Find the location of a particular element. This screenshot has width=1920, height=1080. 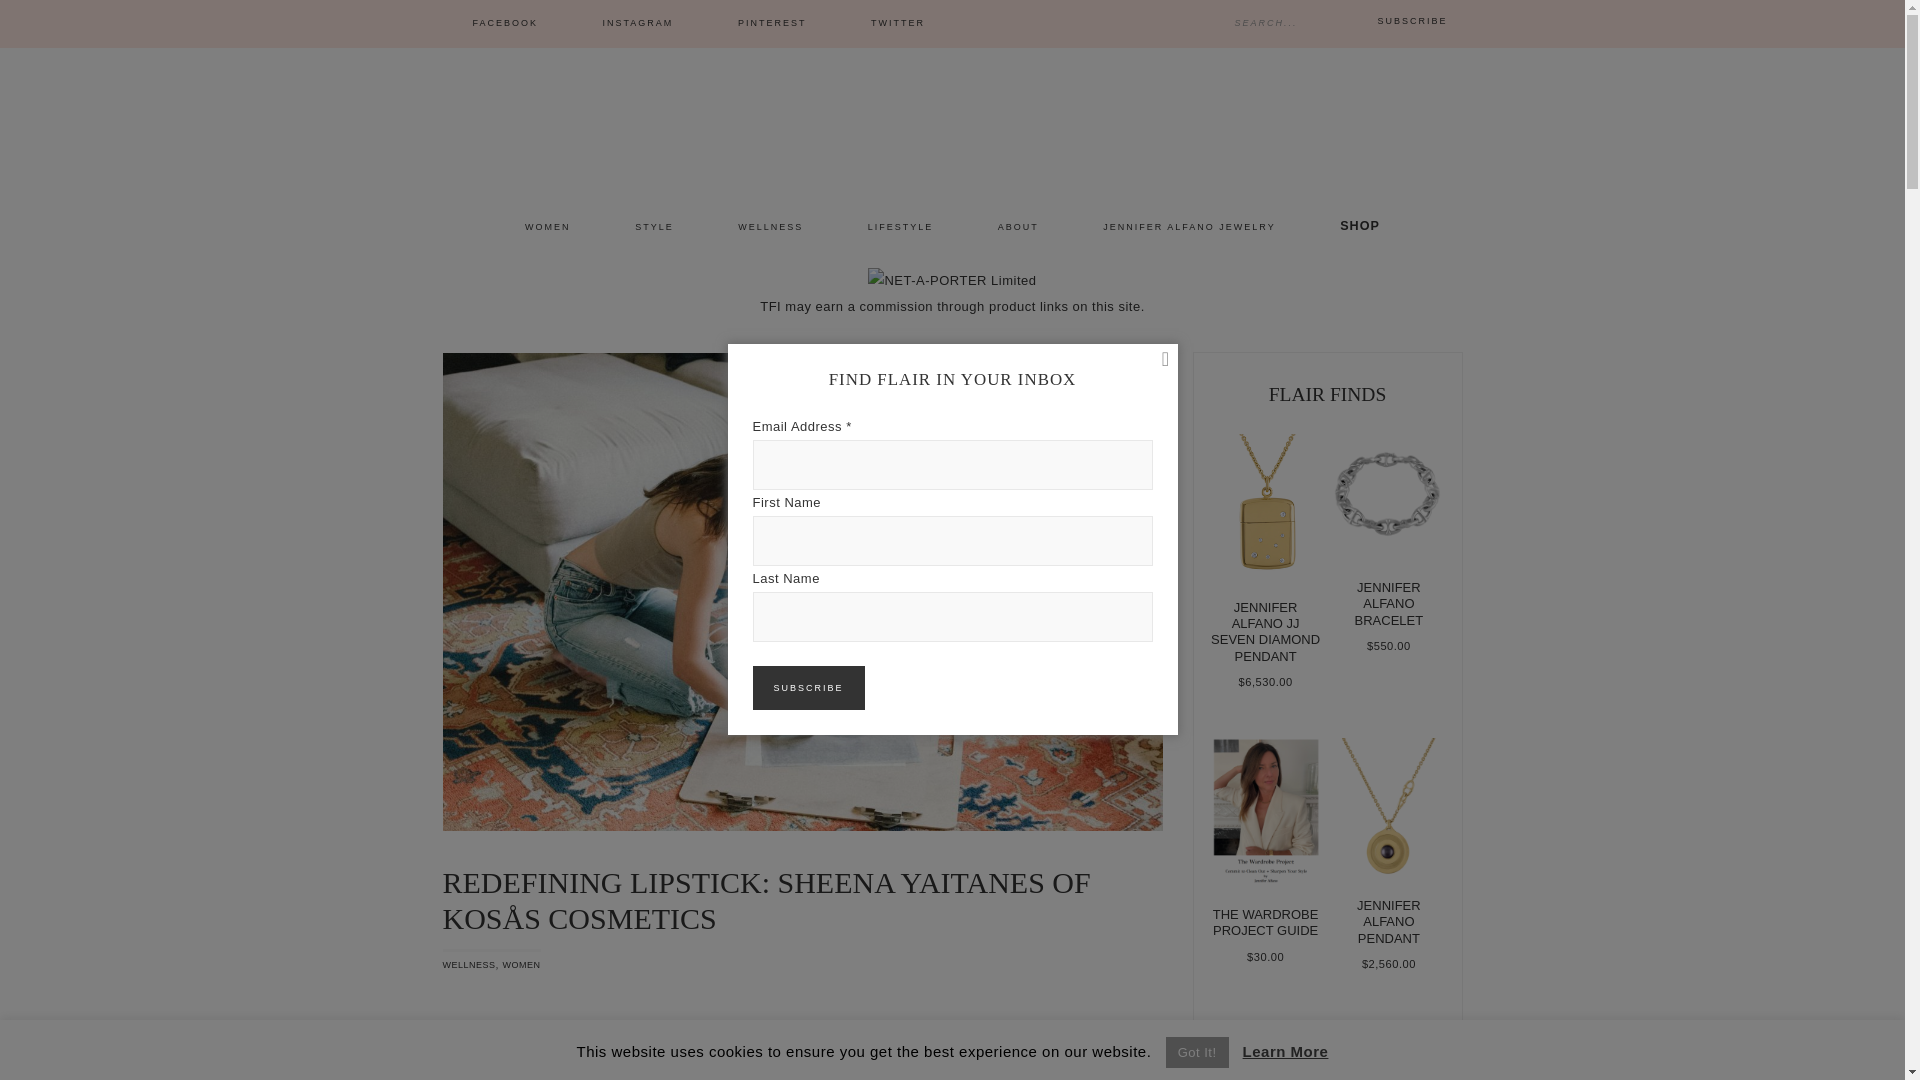

WOMEN is located at coordinates (522, 964).